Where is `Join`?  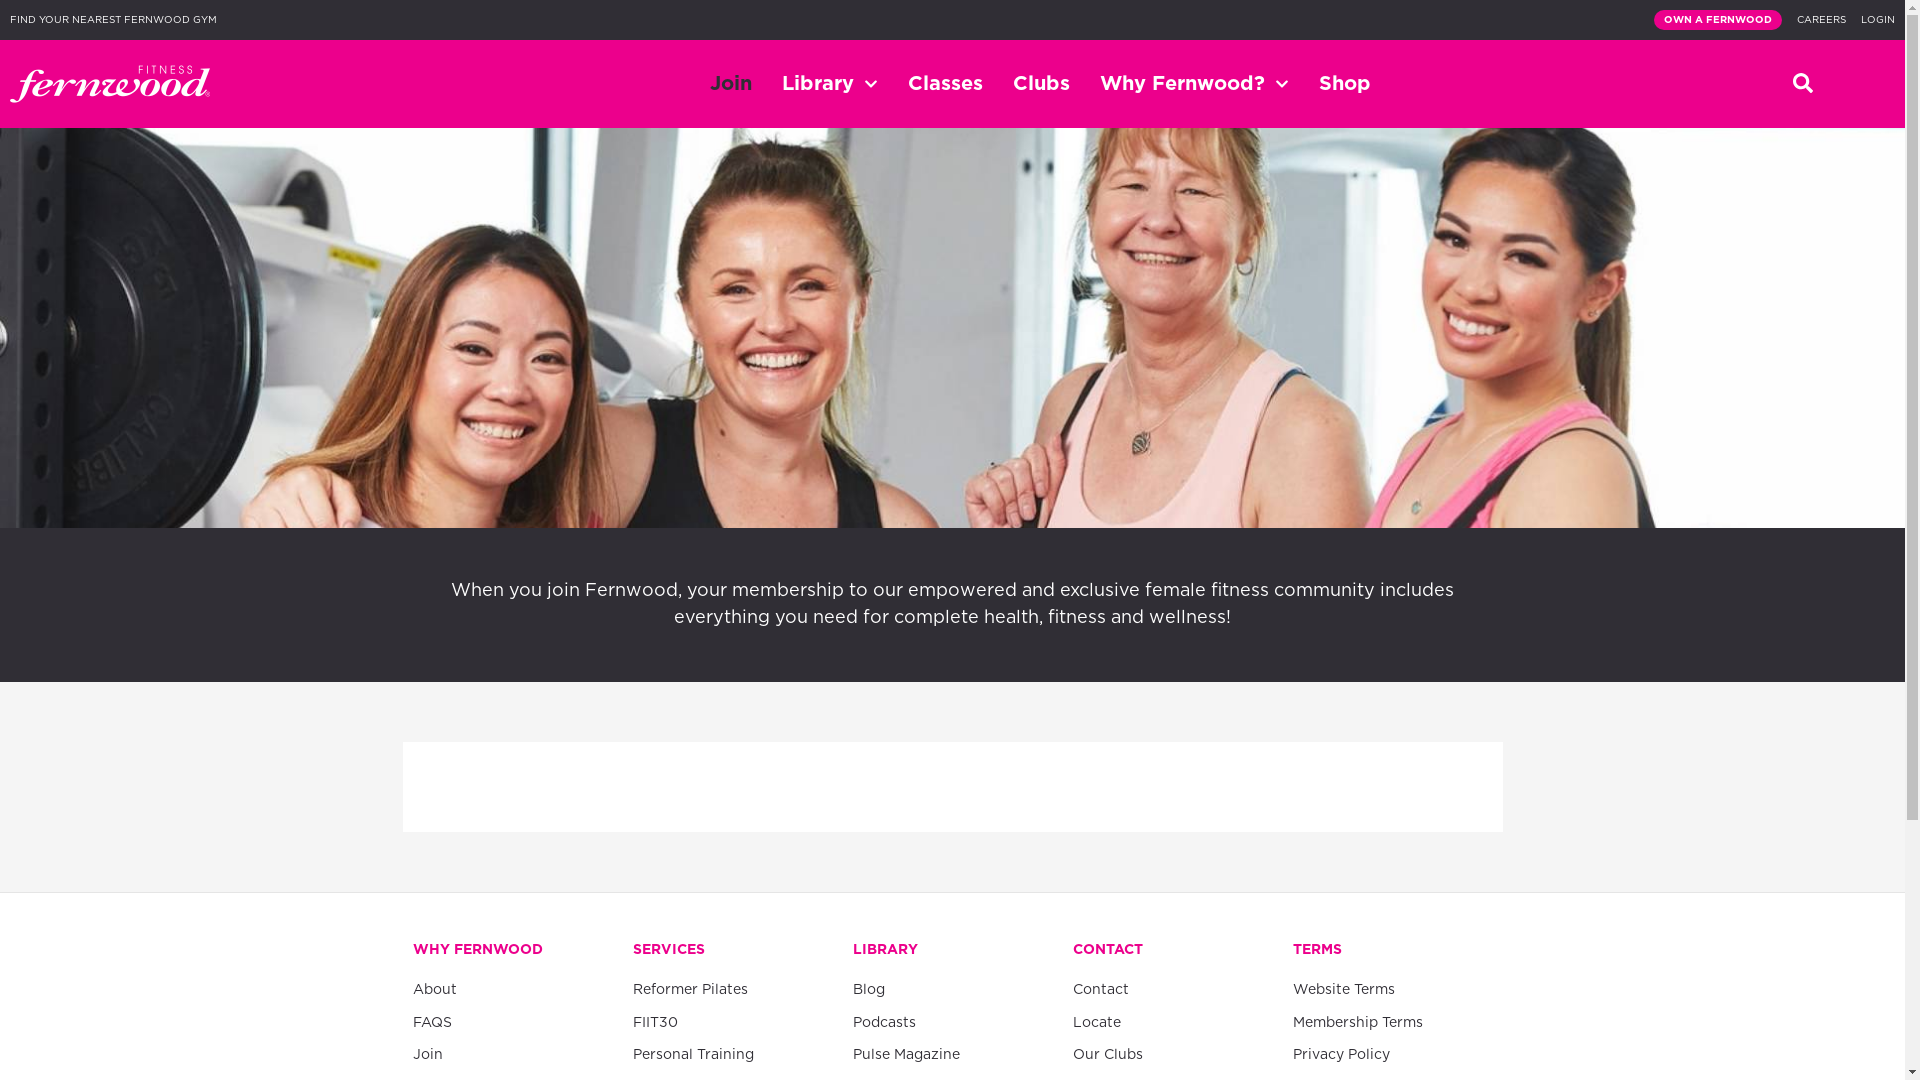
Join is located at coordinates (731, 84).